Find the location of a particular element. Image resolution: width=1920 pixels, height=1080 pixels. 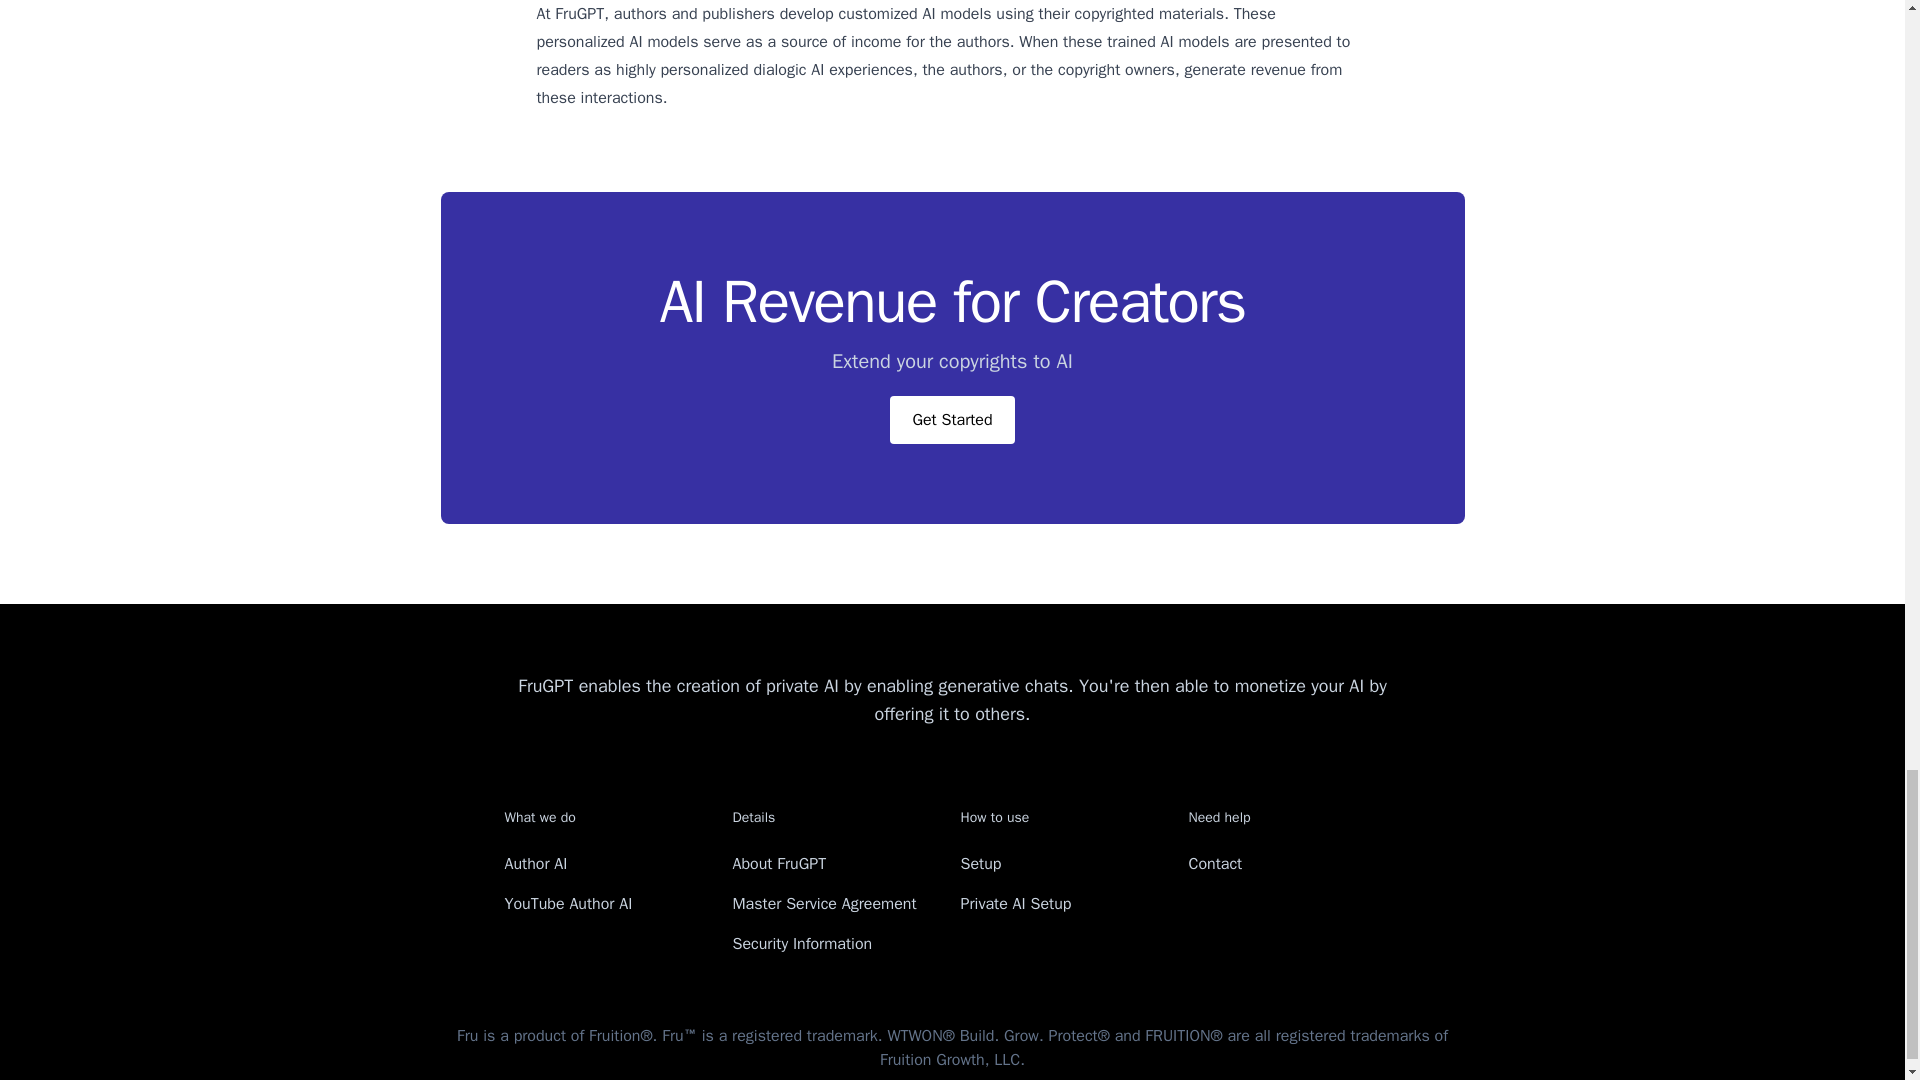

Author AI is located at coordinates (534, 864).